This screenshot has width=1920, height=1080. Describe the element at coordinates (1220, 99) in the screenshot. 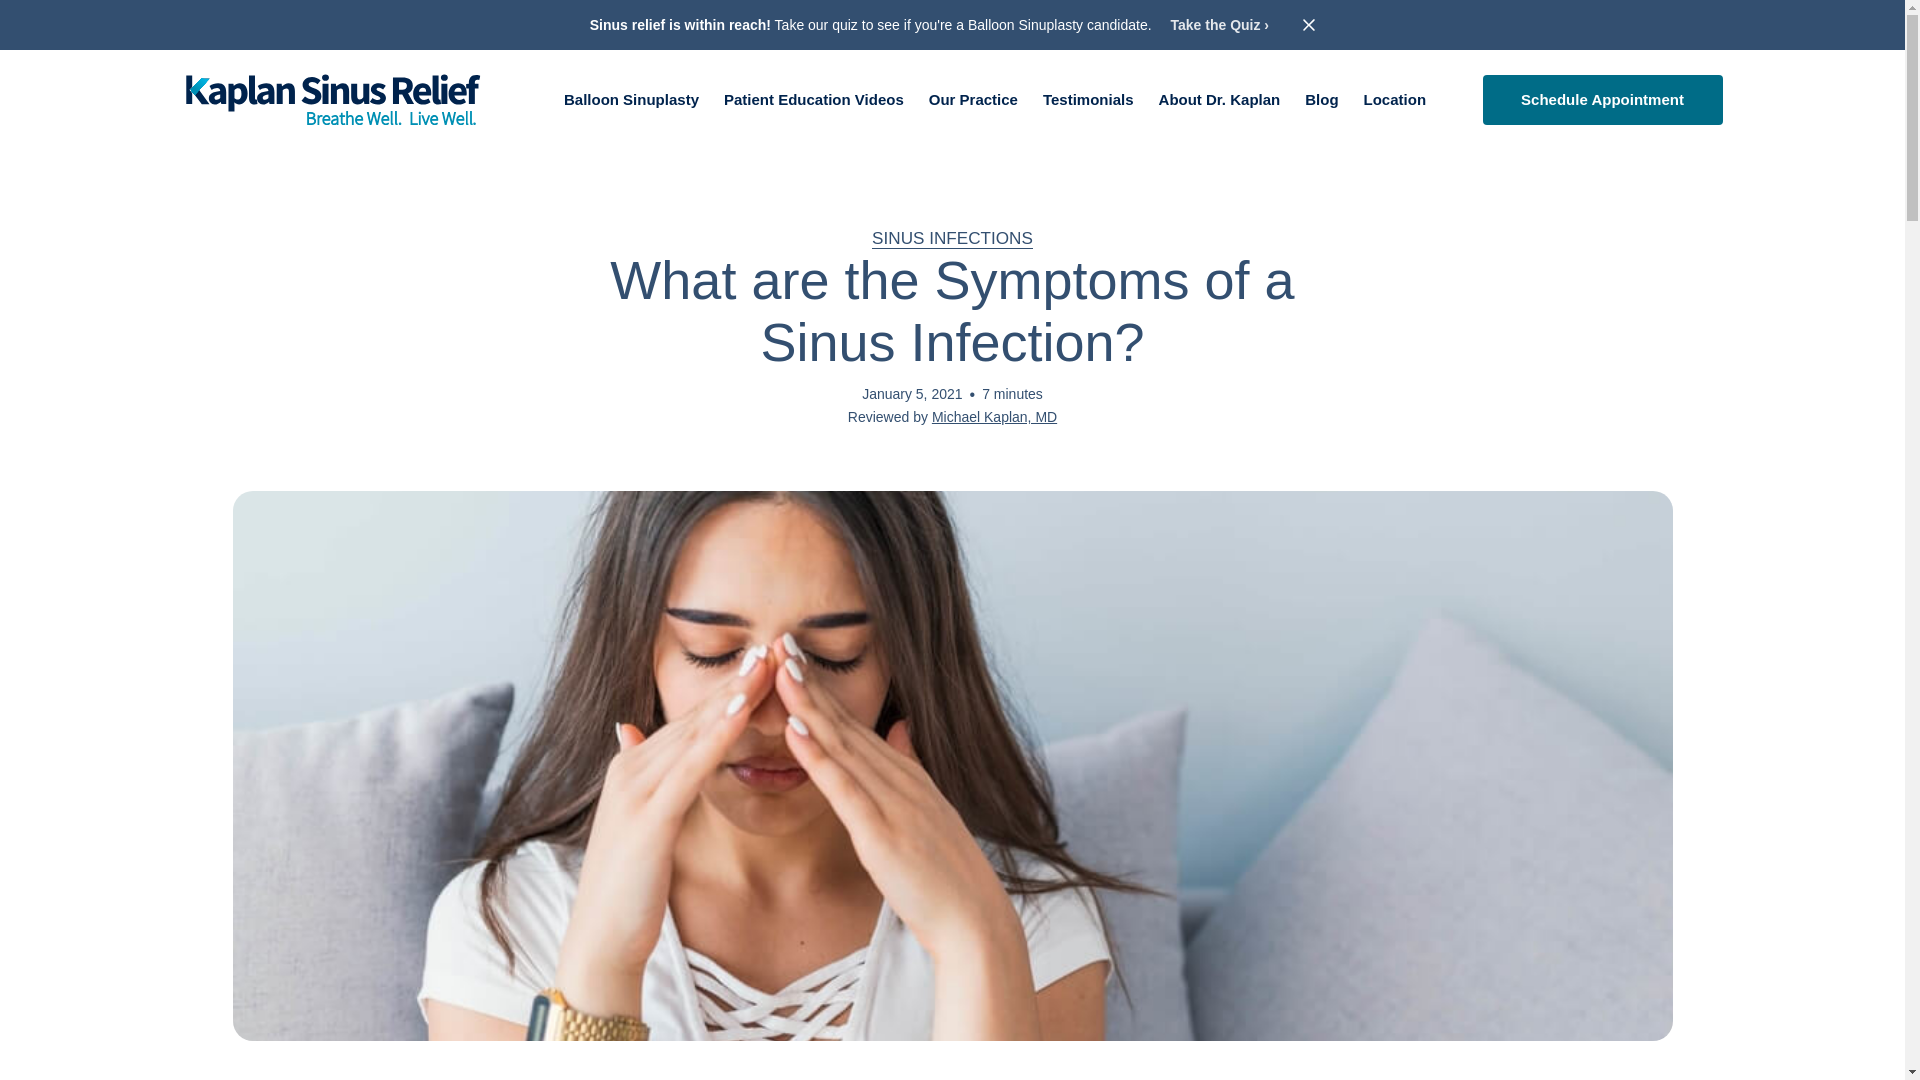

I see `About Dr. Kaplan` at that location.